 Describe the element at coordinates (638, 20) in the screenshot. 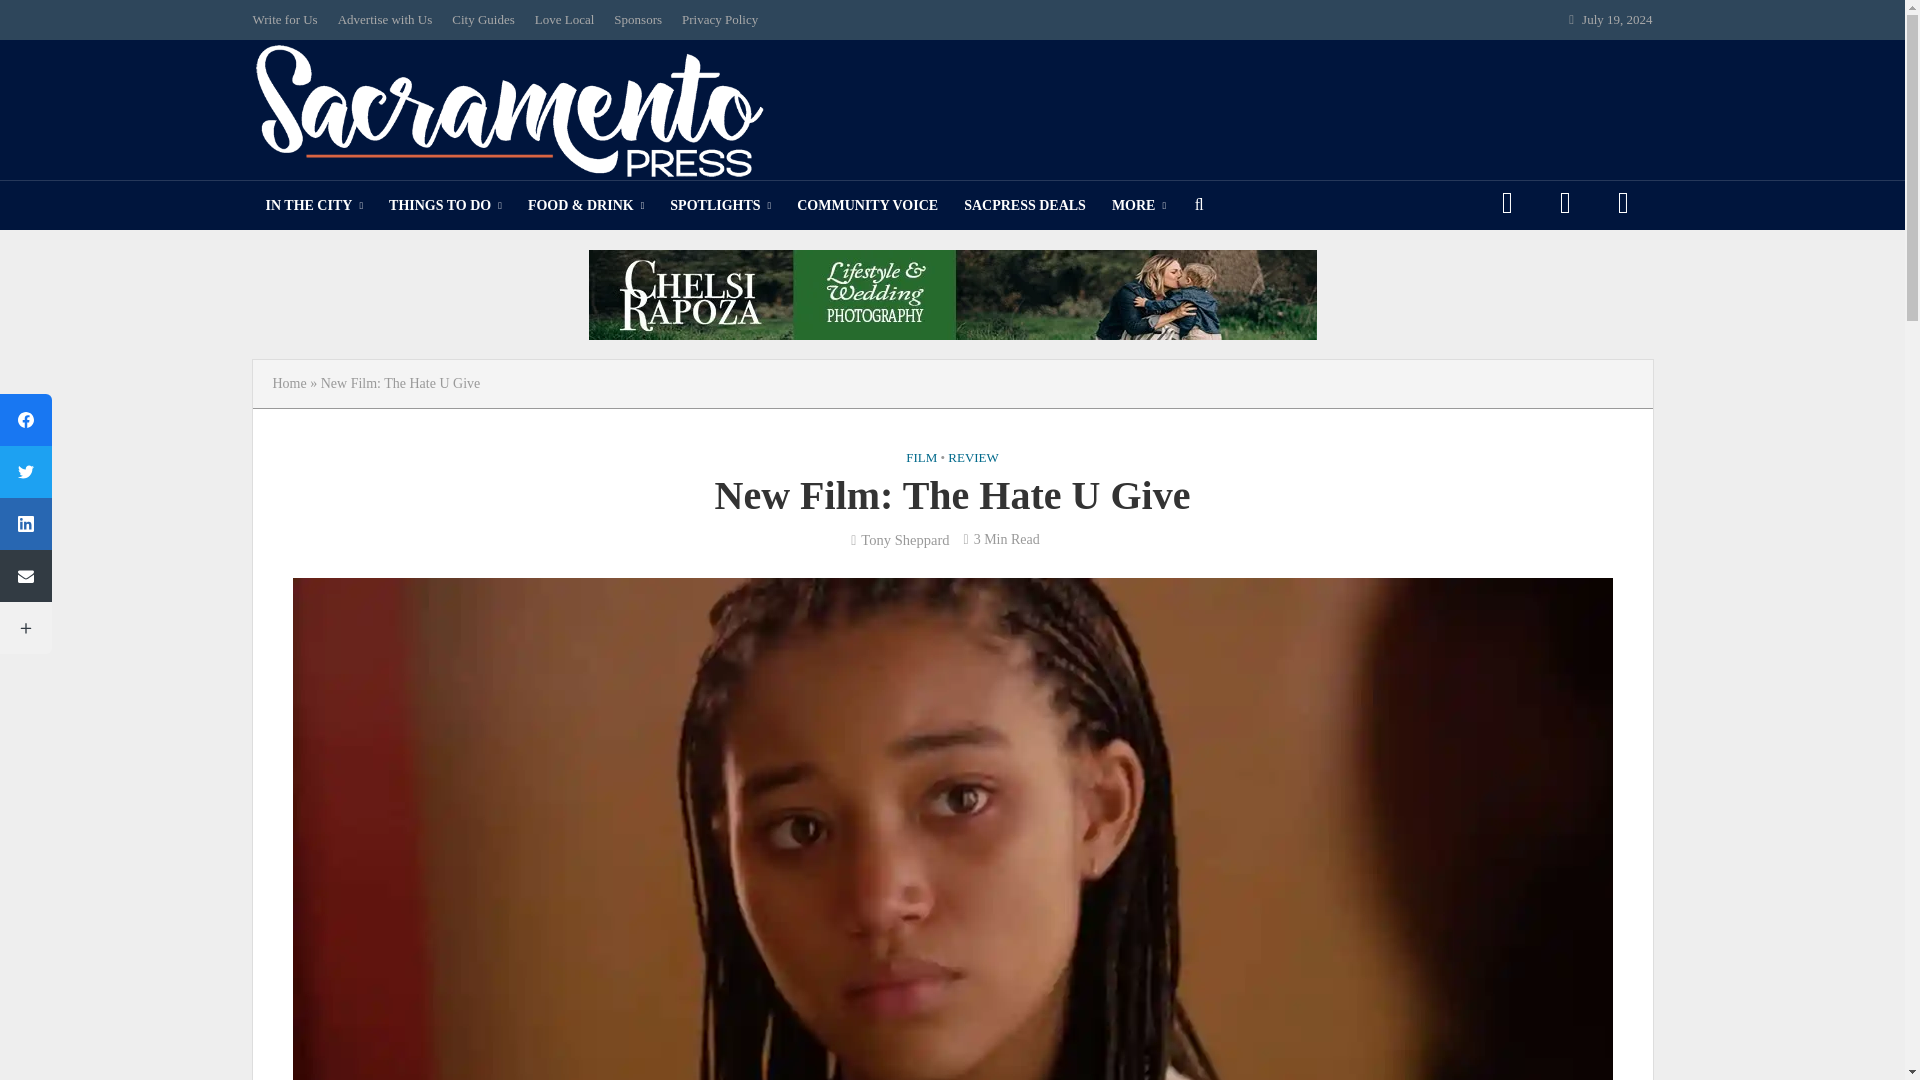

I see `Sponsors` at that location.